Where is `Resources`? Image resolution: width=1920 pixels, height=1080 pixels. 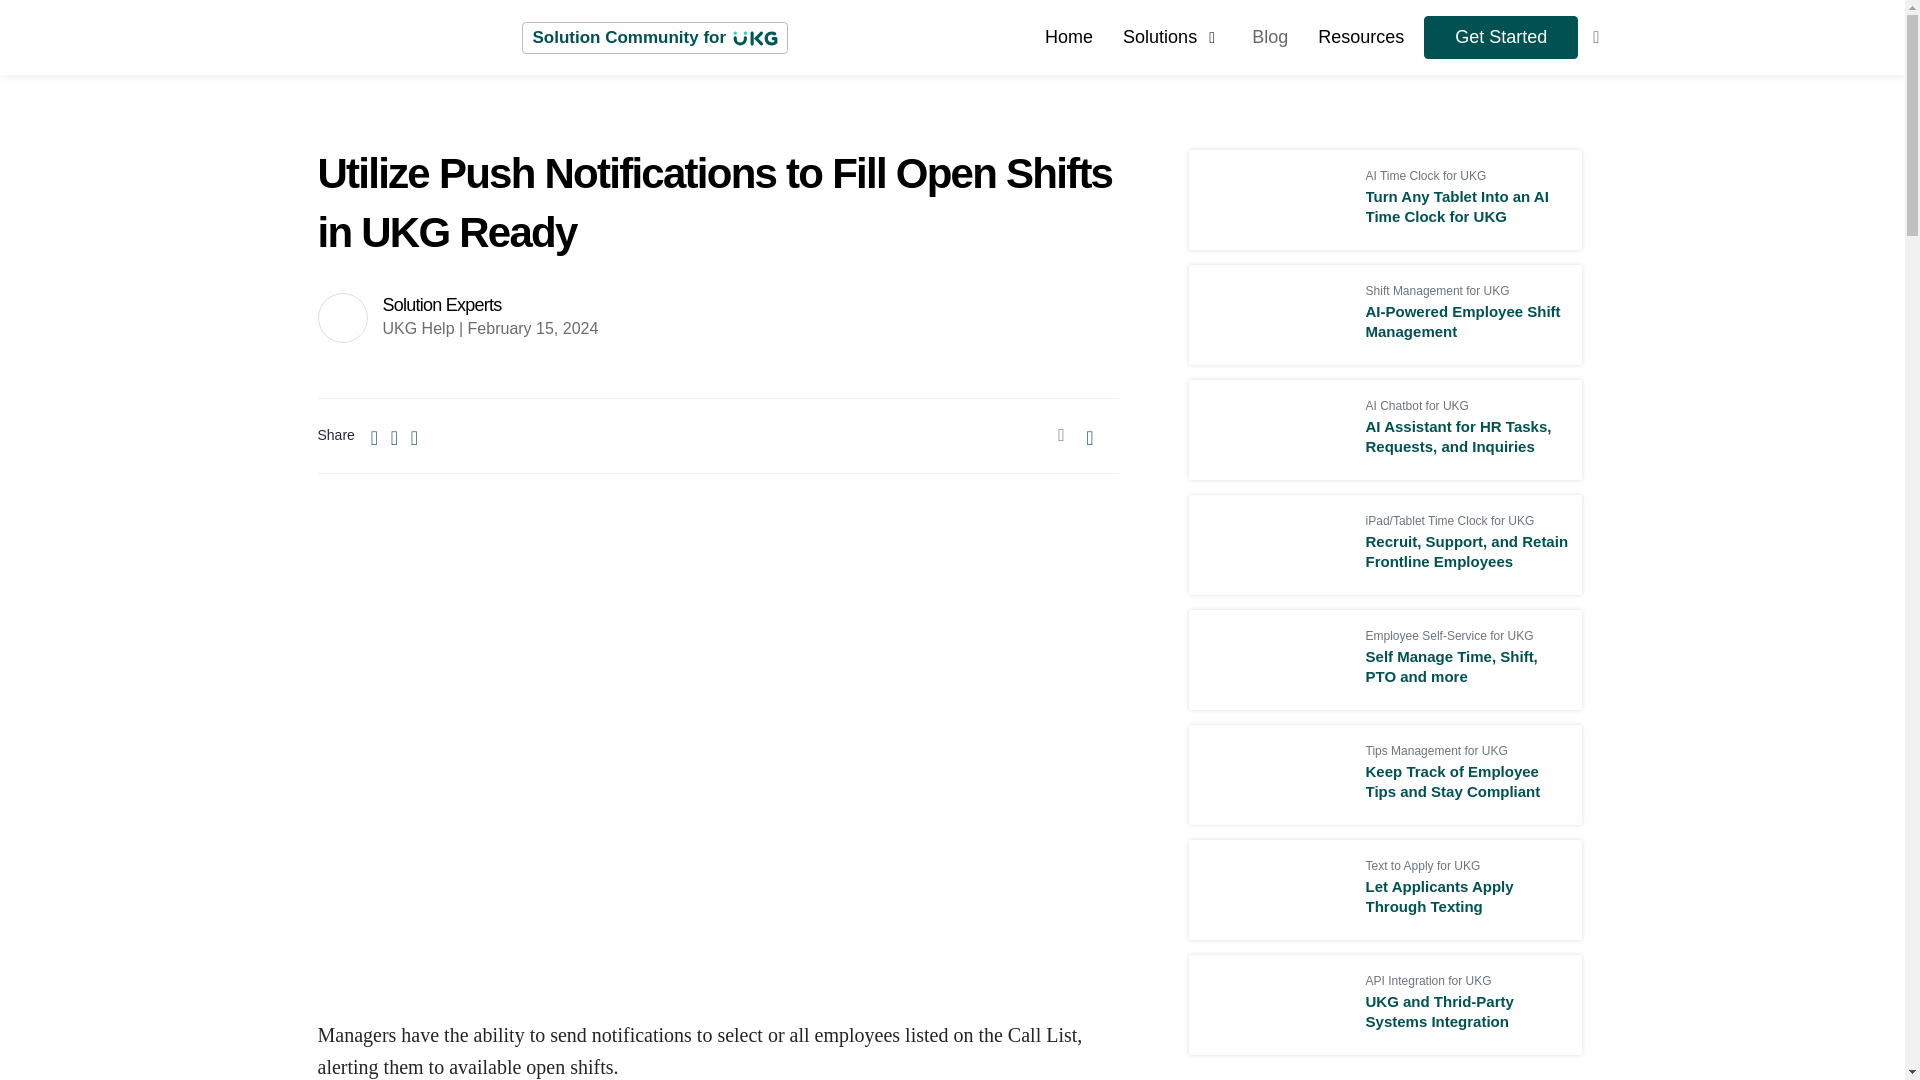 Resources is located at coordinates (1360, 36).